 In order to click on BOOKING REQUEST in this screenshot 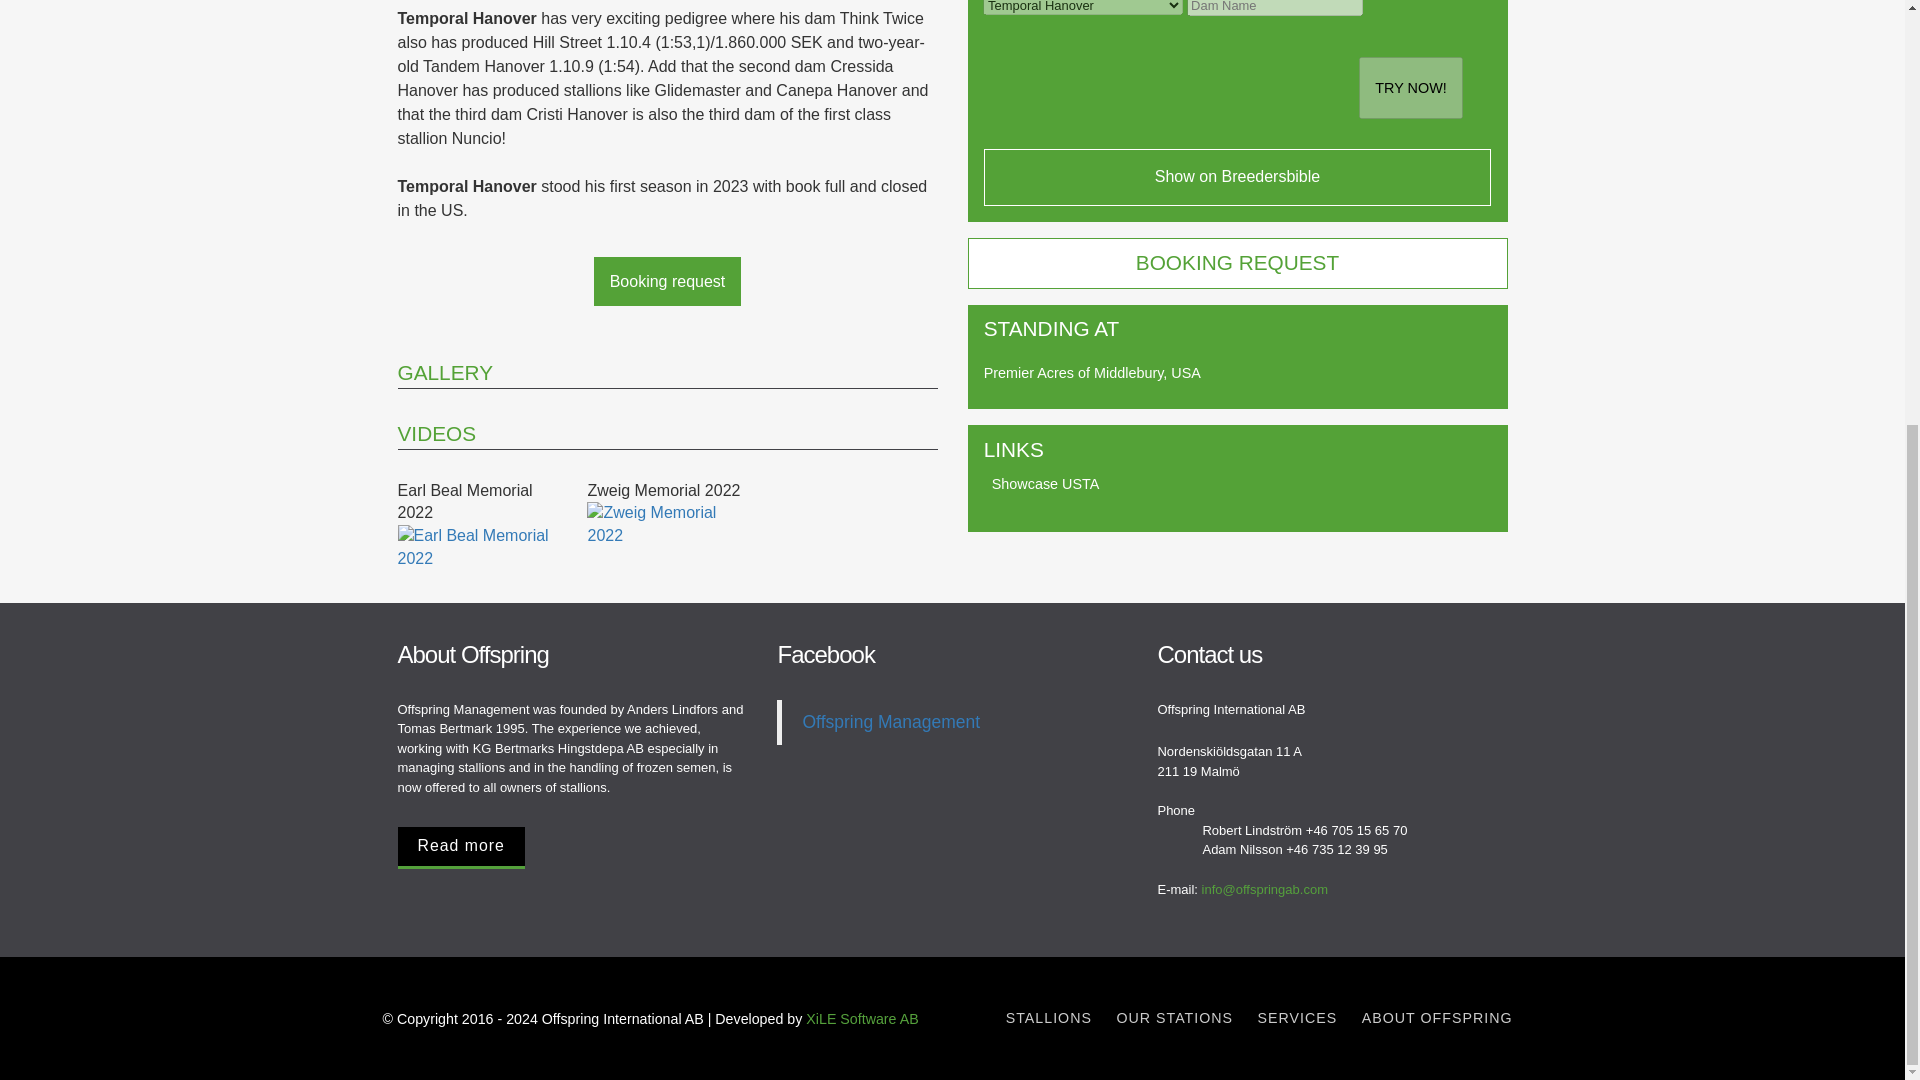, I will do `click(1237, 262)`.